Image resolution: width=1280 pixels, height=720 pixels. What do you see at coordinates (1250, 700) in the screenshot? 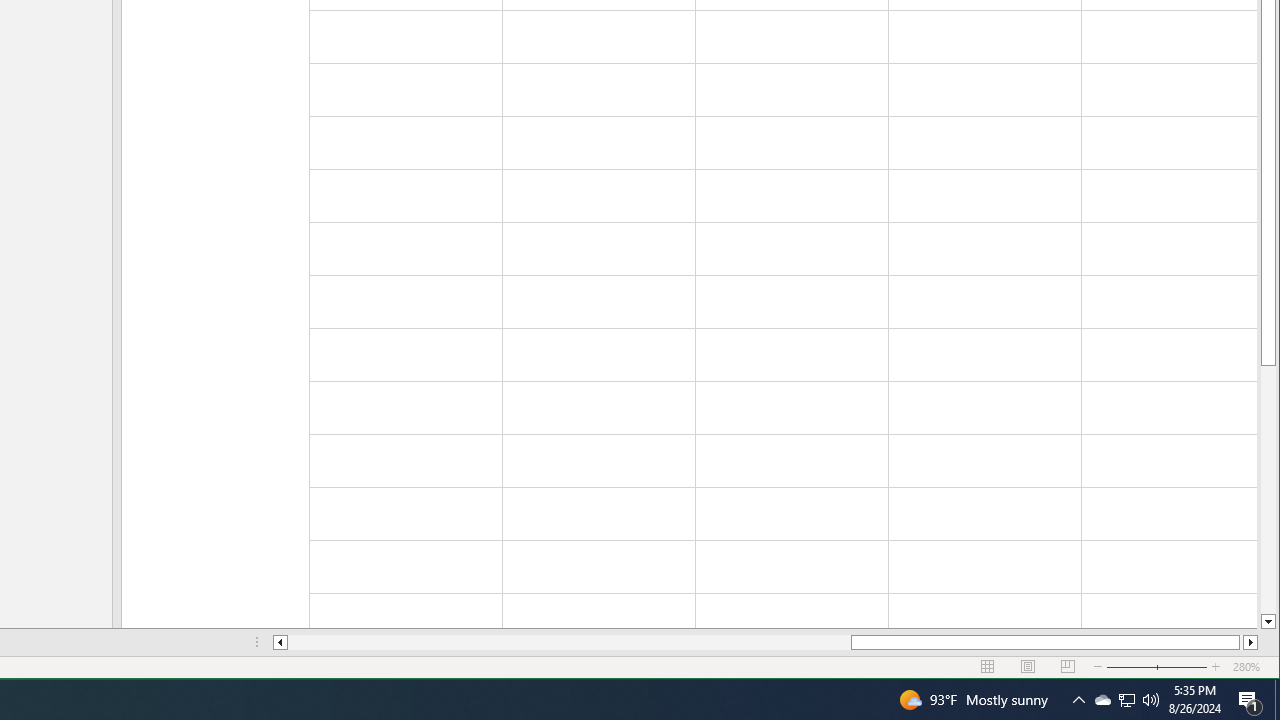
I see `Page left` at bounding box center [1250, 700].